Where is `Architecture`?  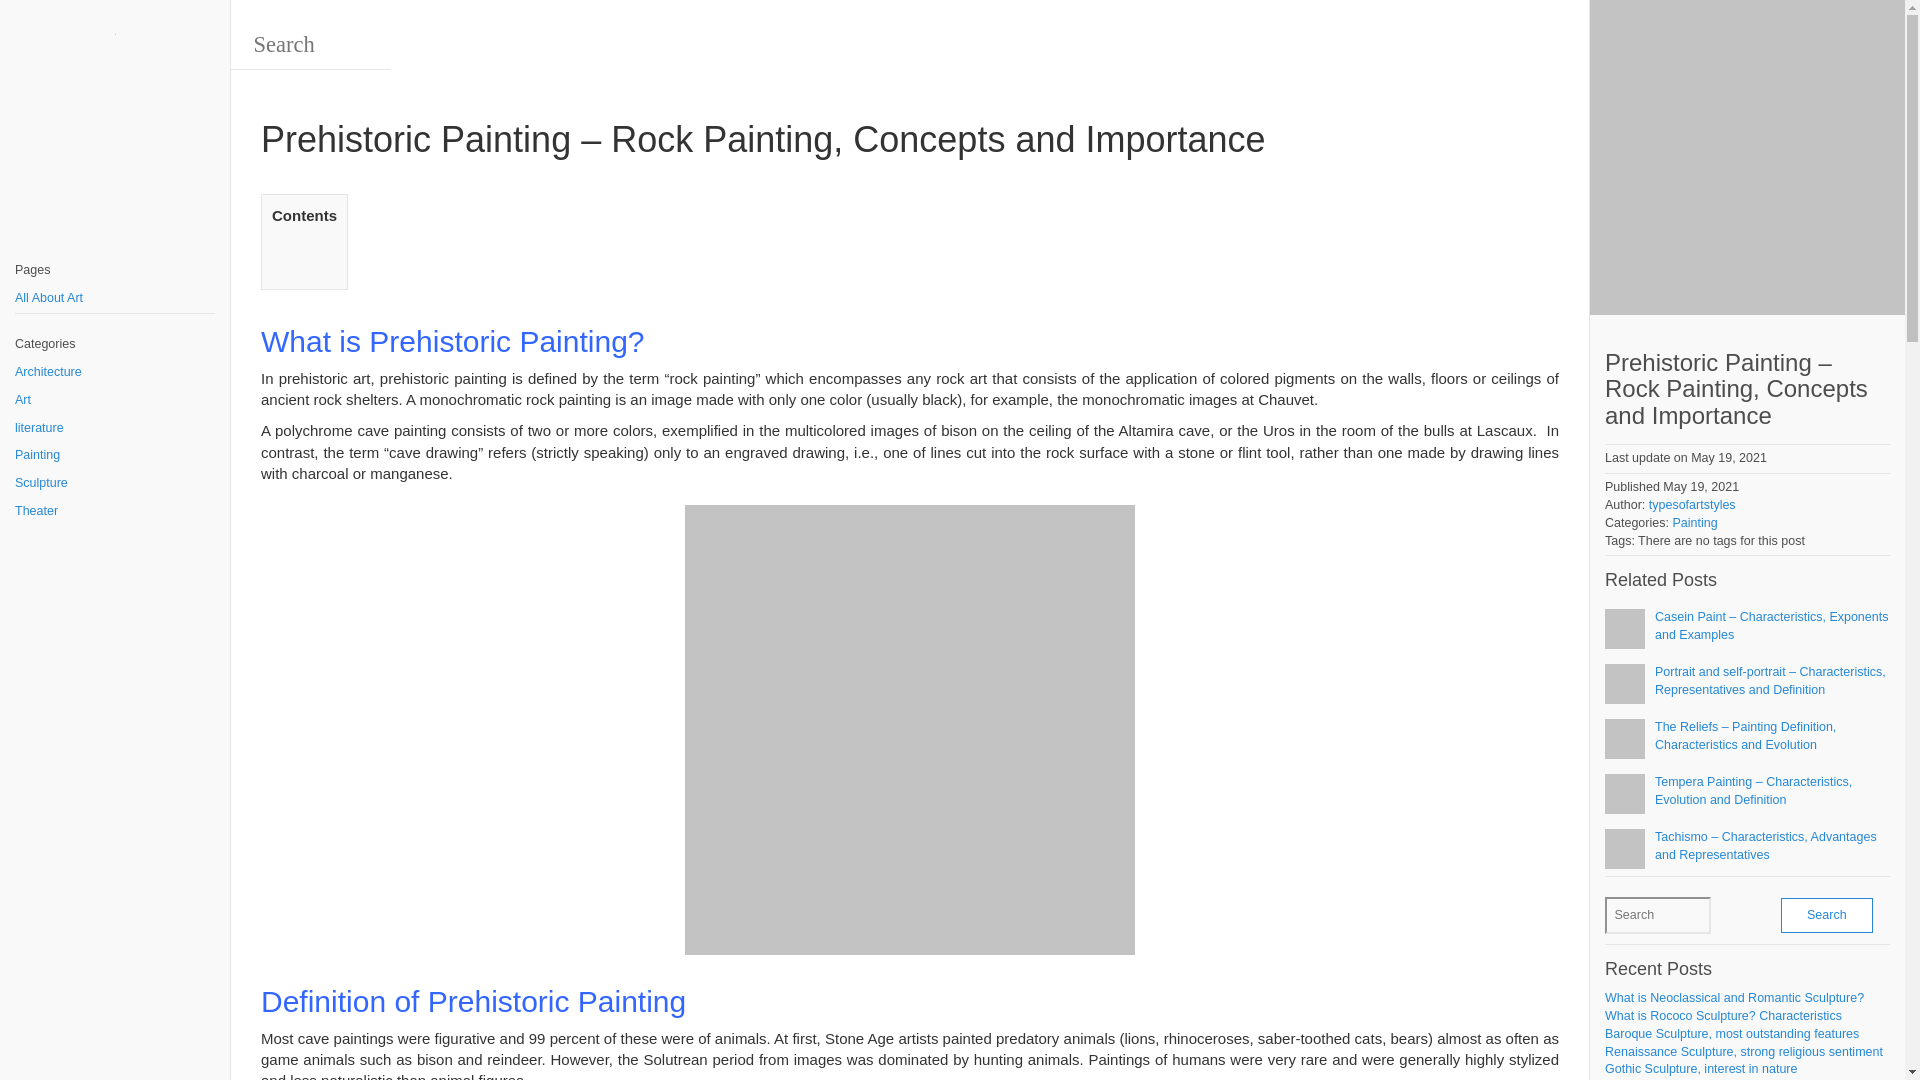
Architecture is located at coordinates (115, 372).